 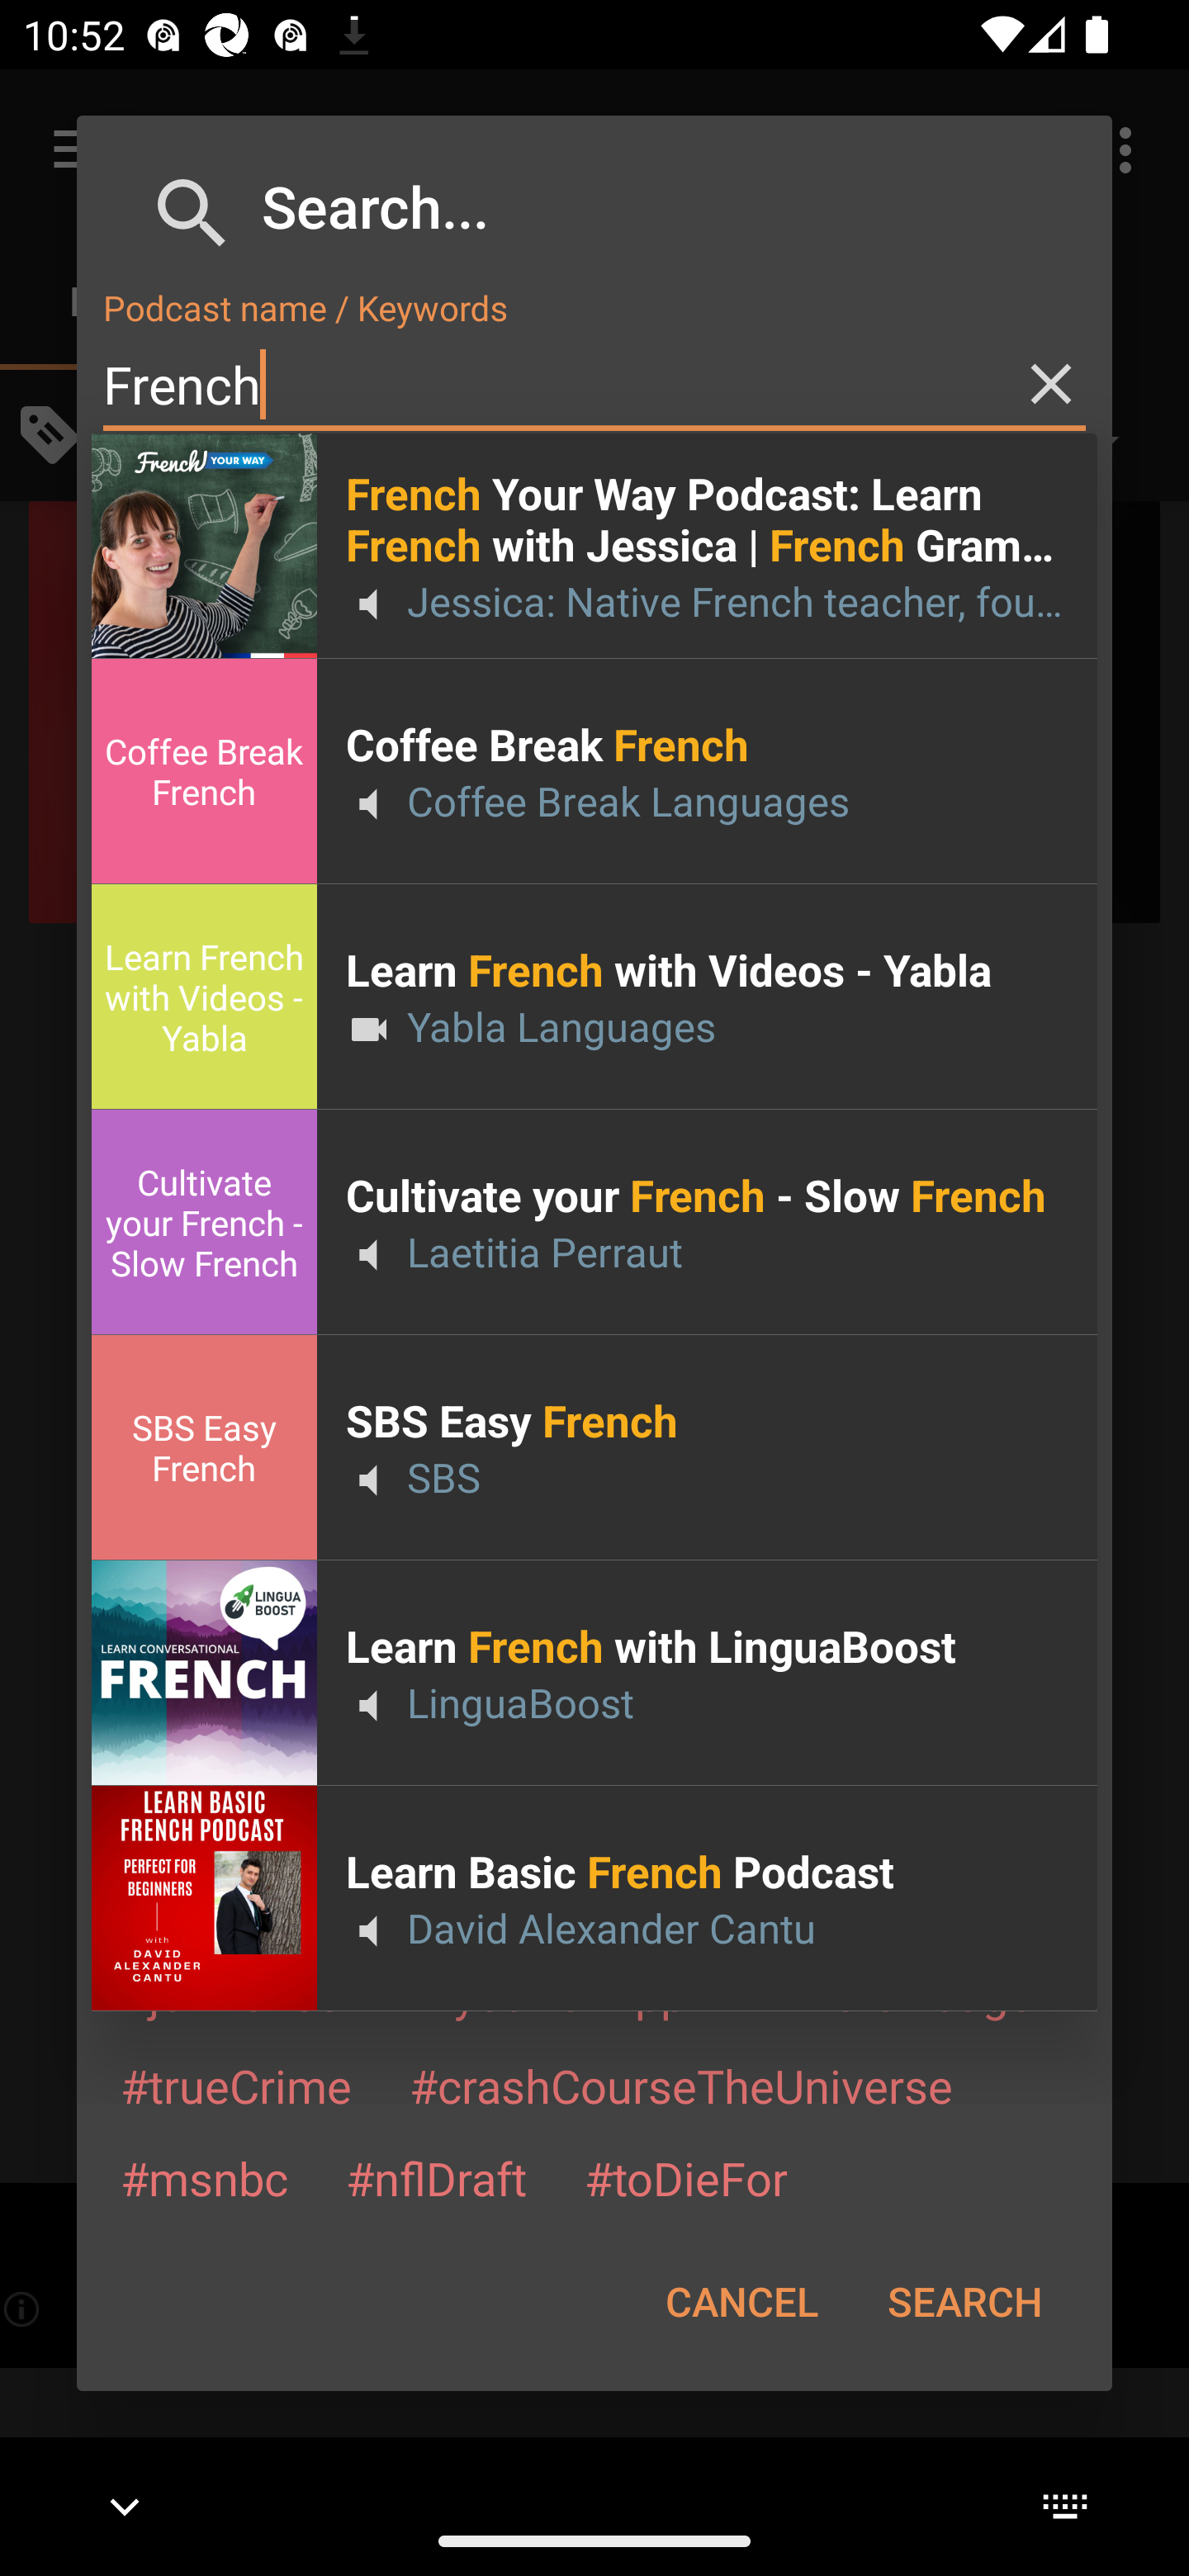 What do you see at coordinates (436, 2177) in the screenshot?
I see `#nflDraft` at bounding box center [436, 2177].